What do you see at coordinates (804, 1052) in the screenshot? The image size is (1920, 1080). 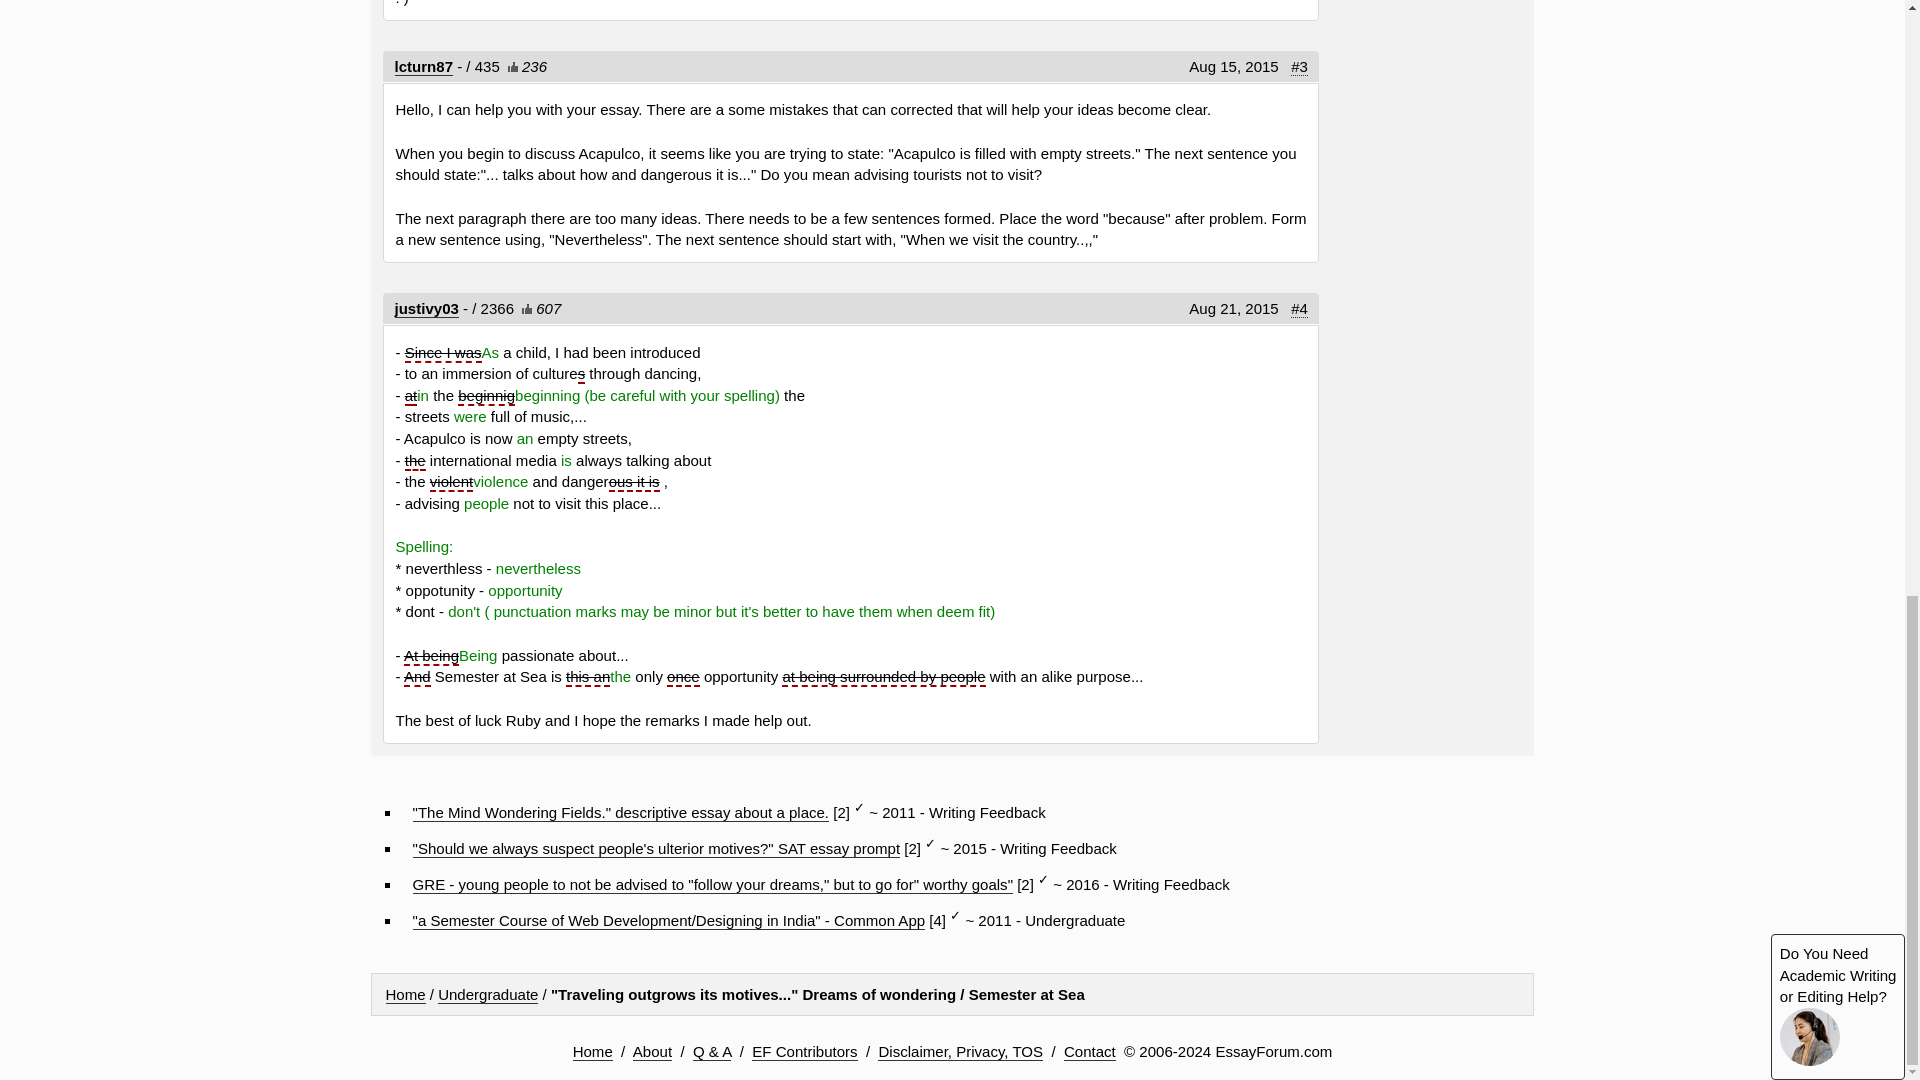 I see `EF Contributors` at bounding box center [804, 1052].